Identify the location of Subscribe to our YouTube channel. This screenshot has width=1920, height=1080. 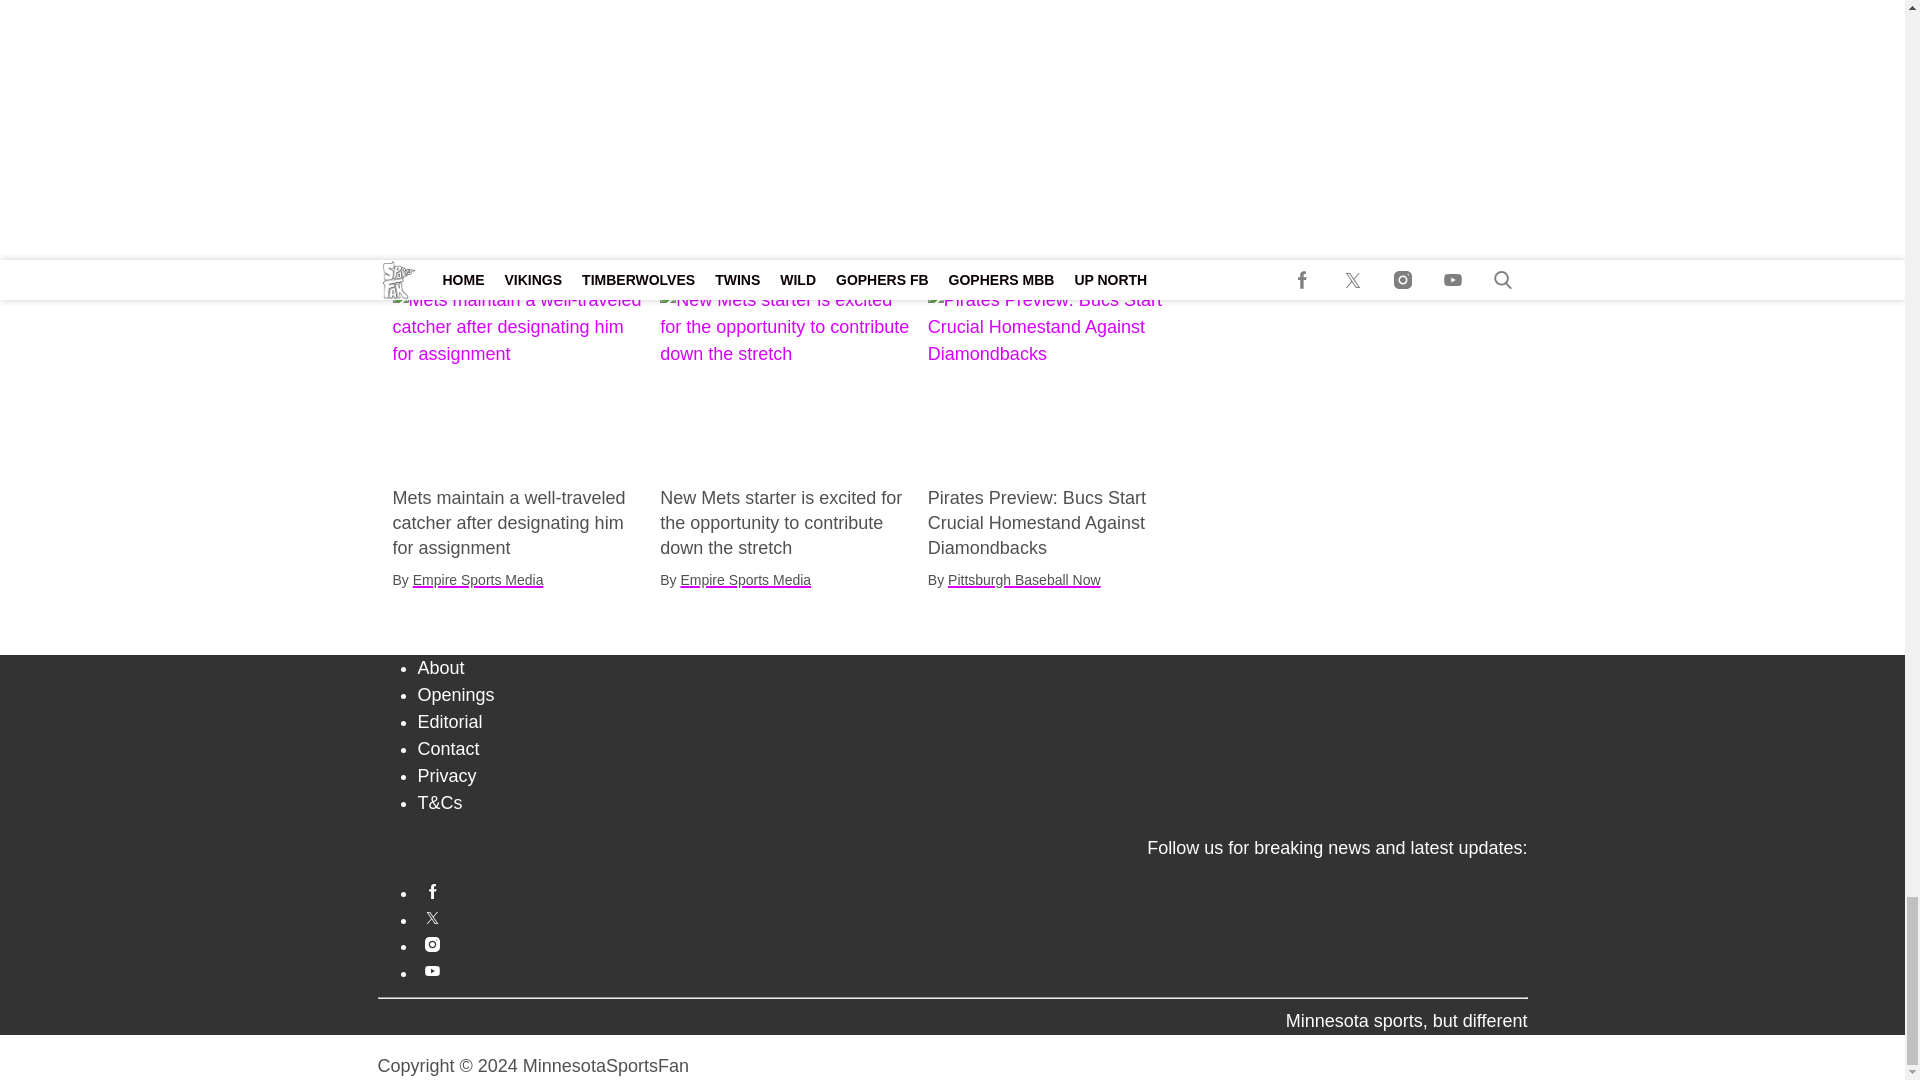
(973, 971).